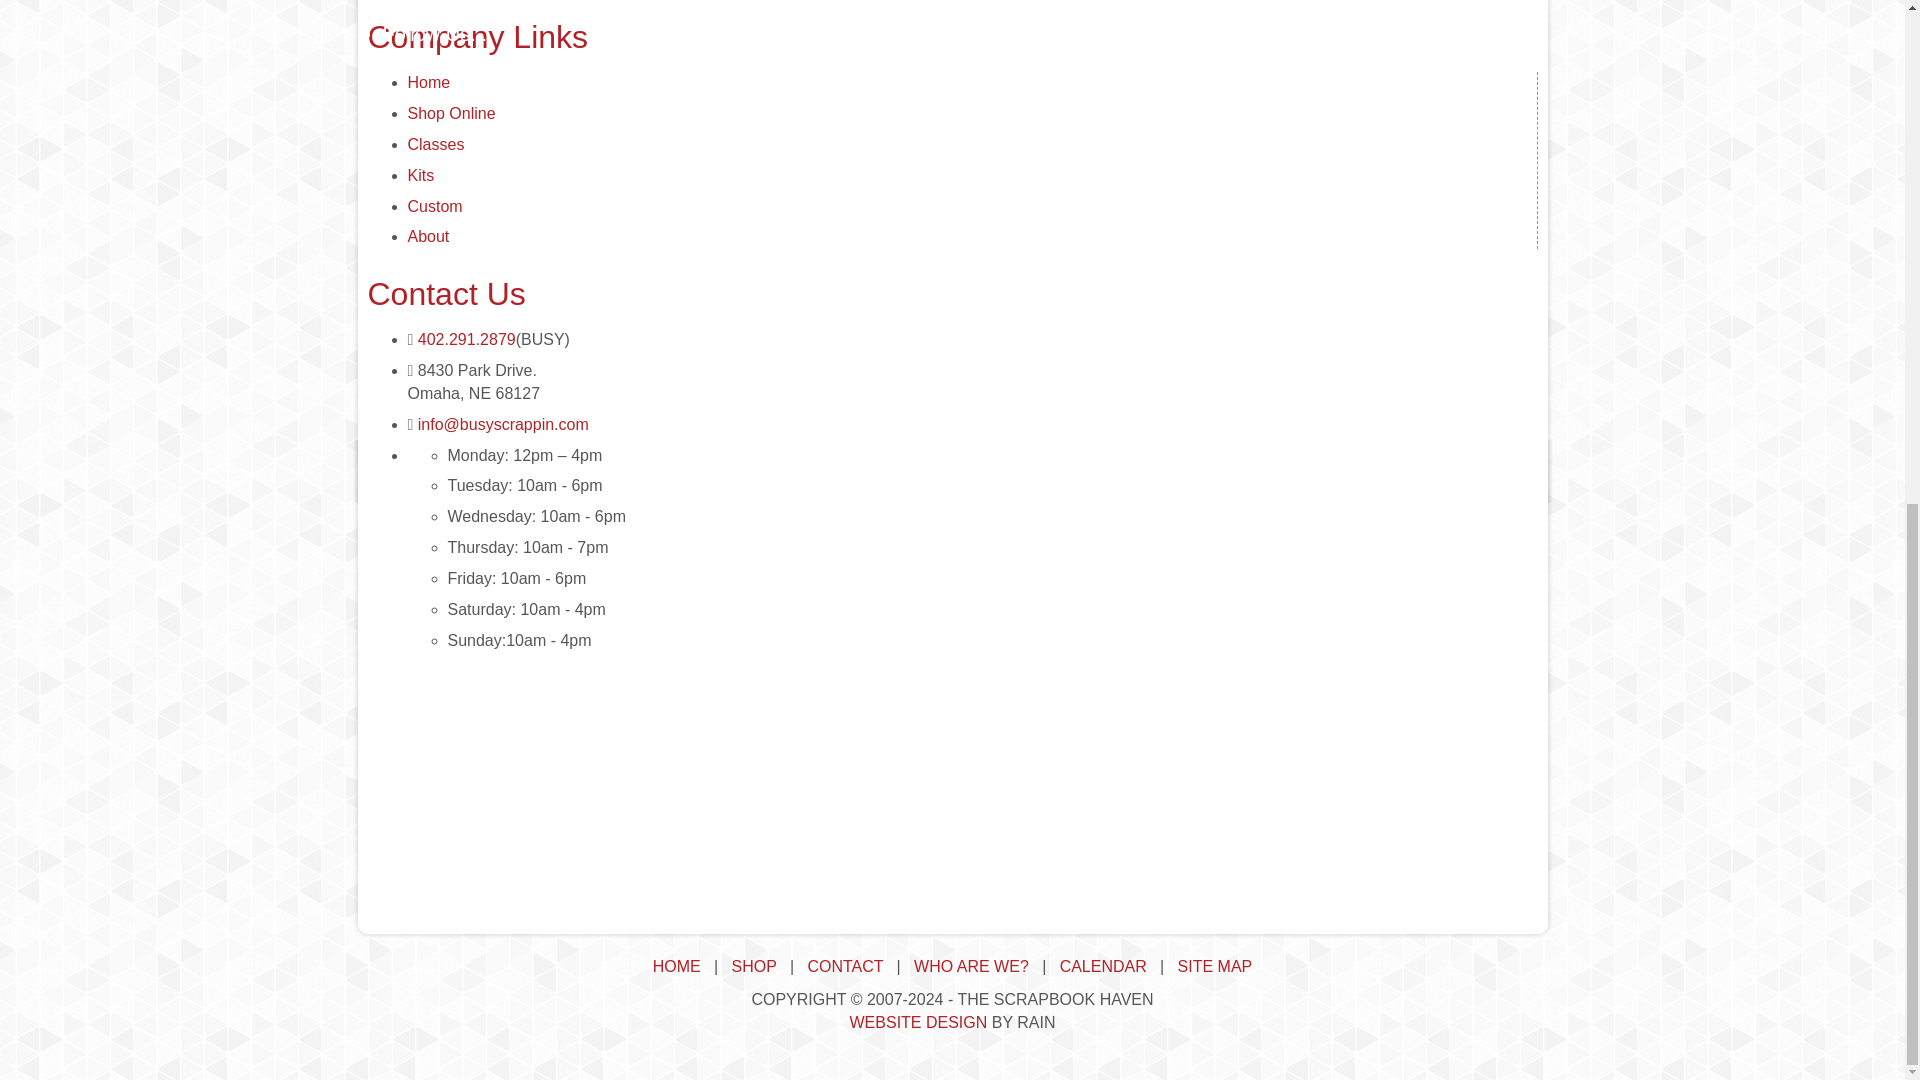 The width and height of the screenshot is (1920, 1080). Describe the element at coordinates (1102, 966) in the screenshot. I see `CALENDAR` at that location.